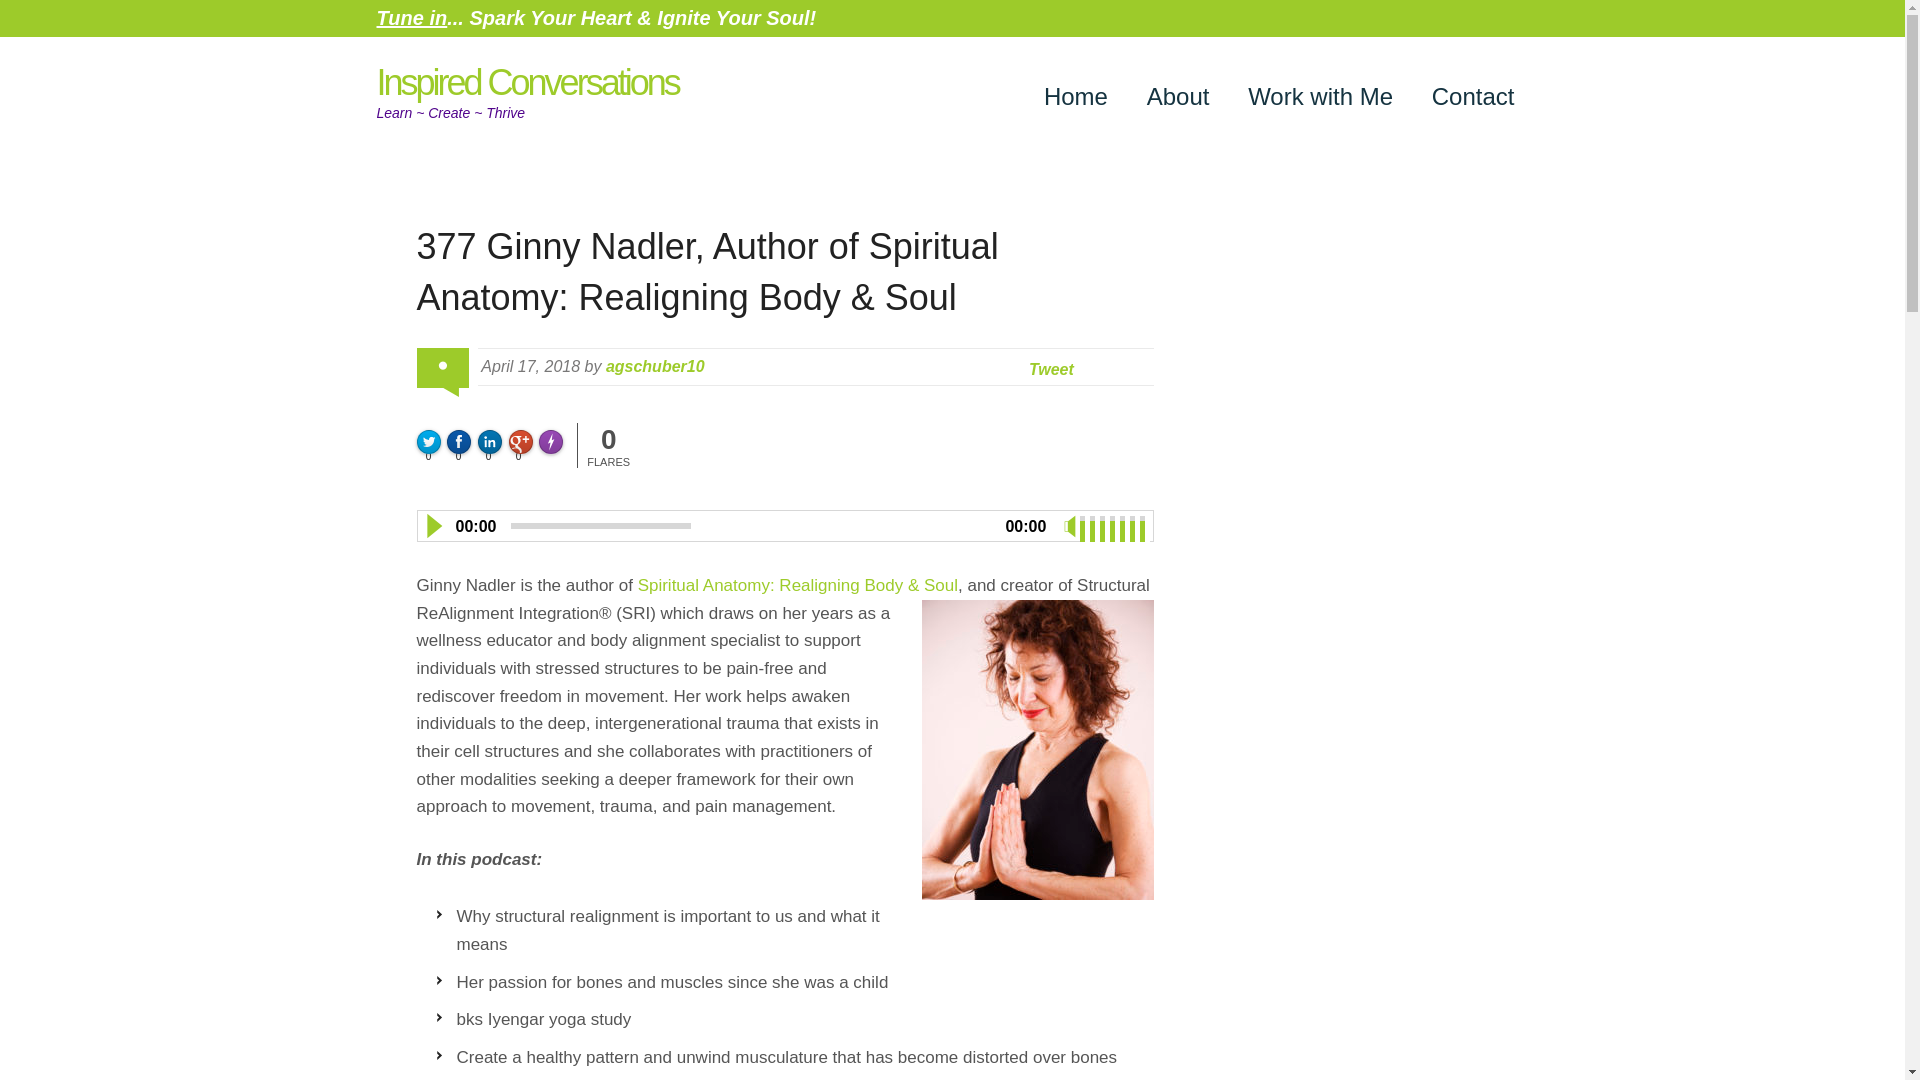 This screenshot has width=1920, height=1080. I want to click on Inspired Conversations, so click(526, 82).